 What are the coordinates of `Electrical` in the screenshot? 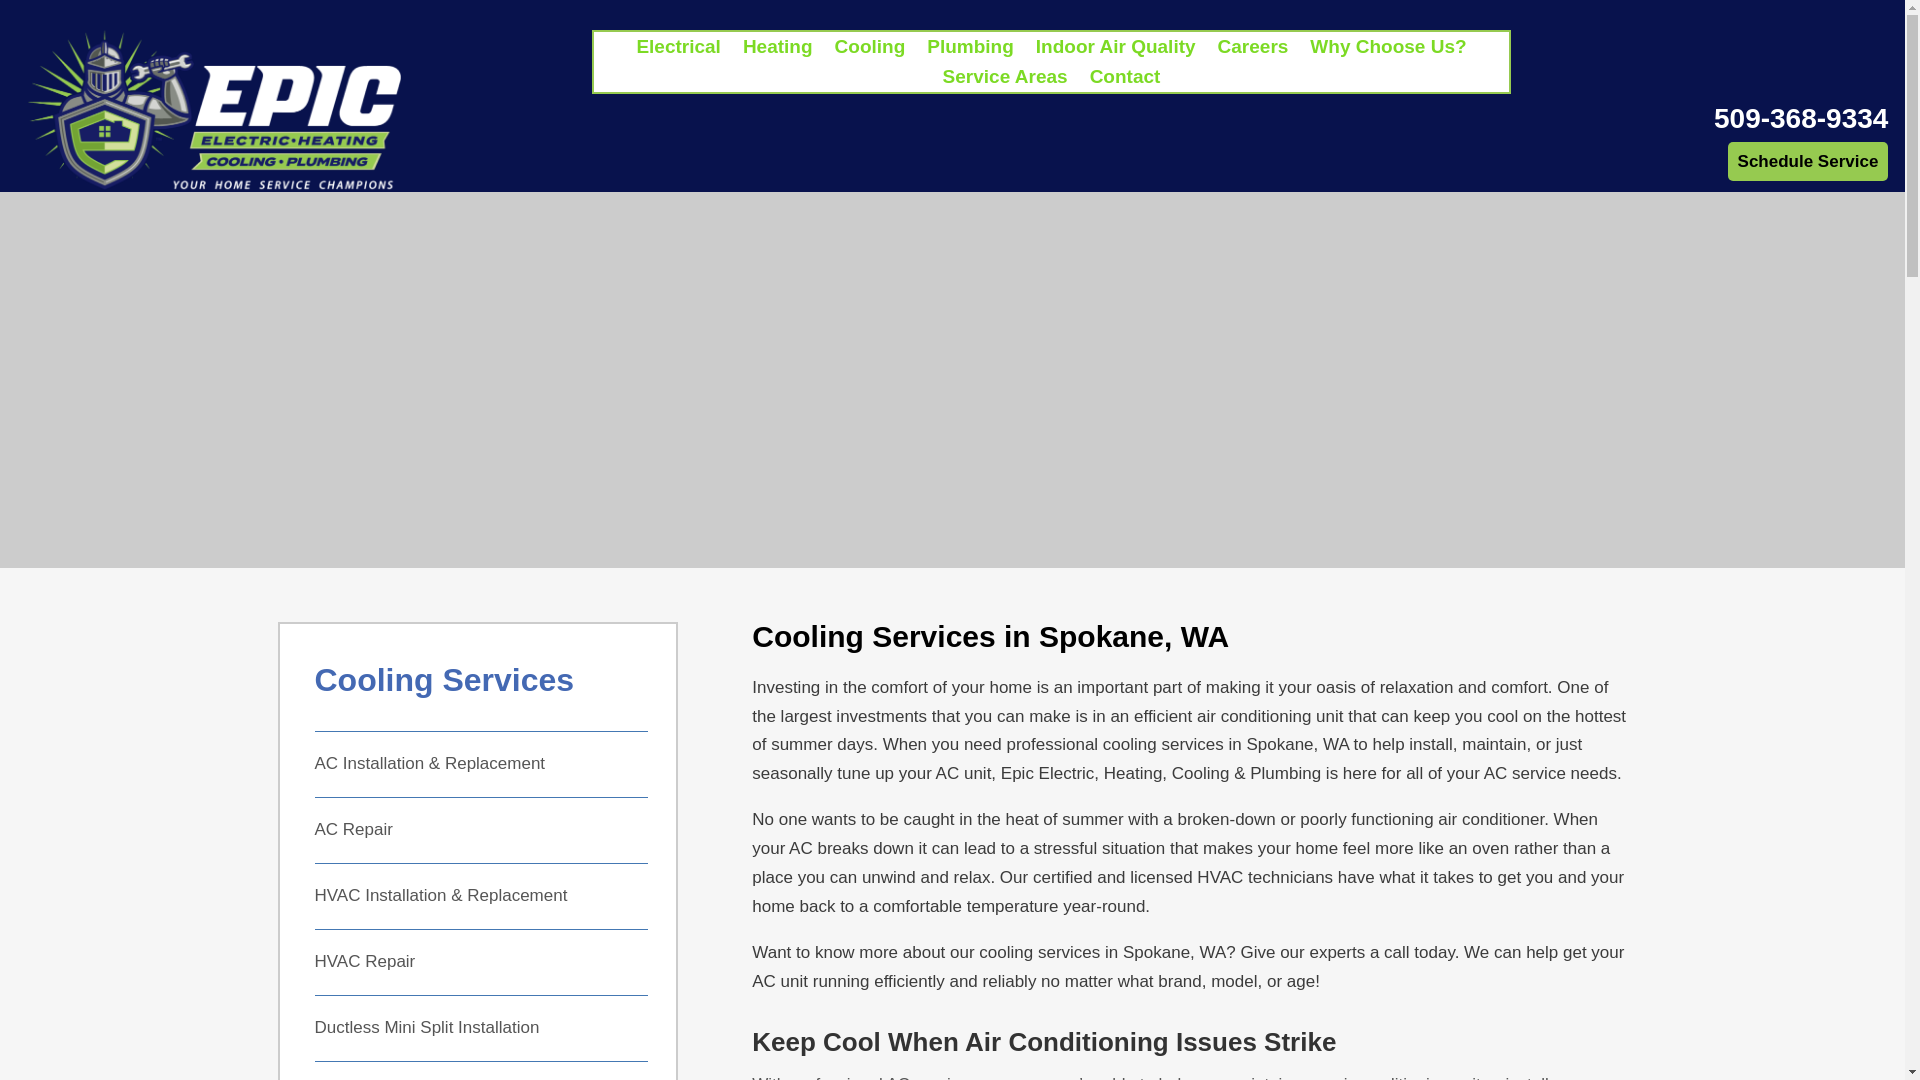 It's located at (678, 50).